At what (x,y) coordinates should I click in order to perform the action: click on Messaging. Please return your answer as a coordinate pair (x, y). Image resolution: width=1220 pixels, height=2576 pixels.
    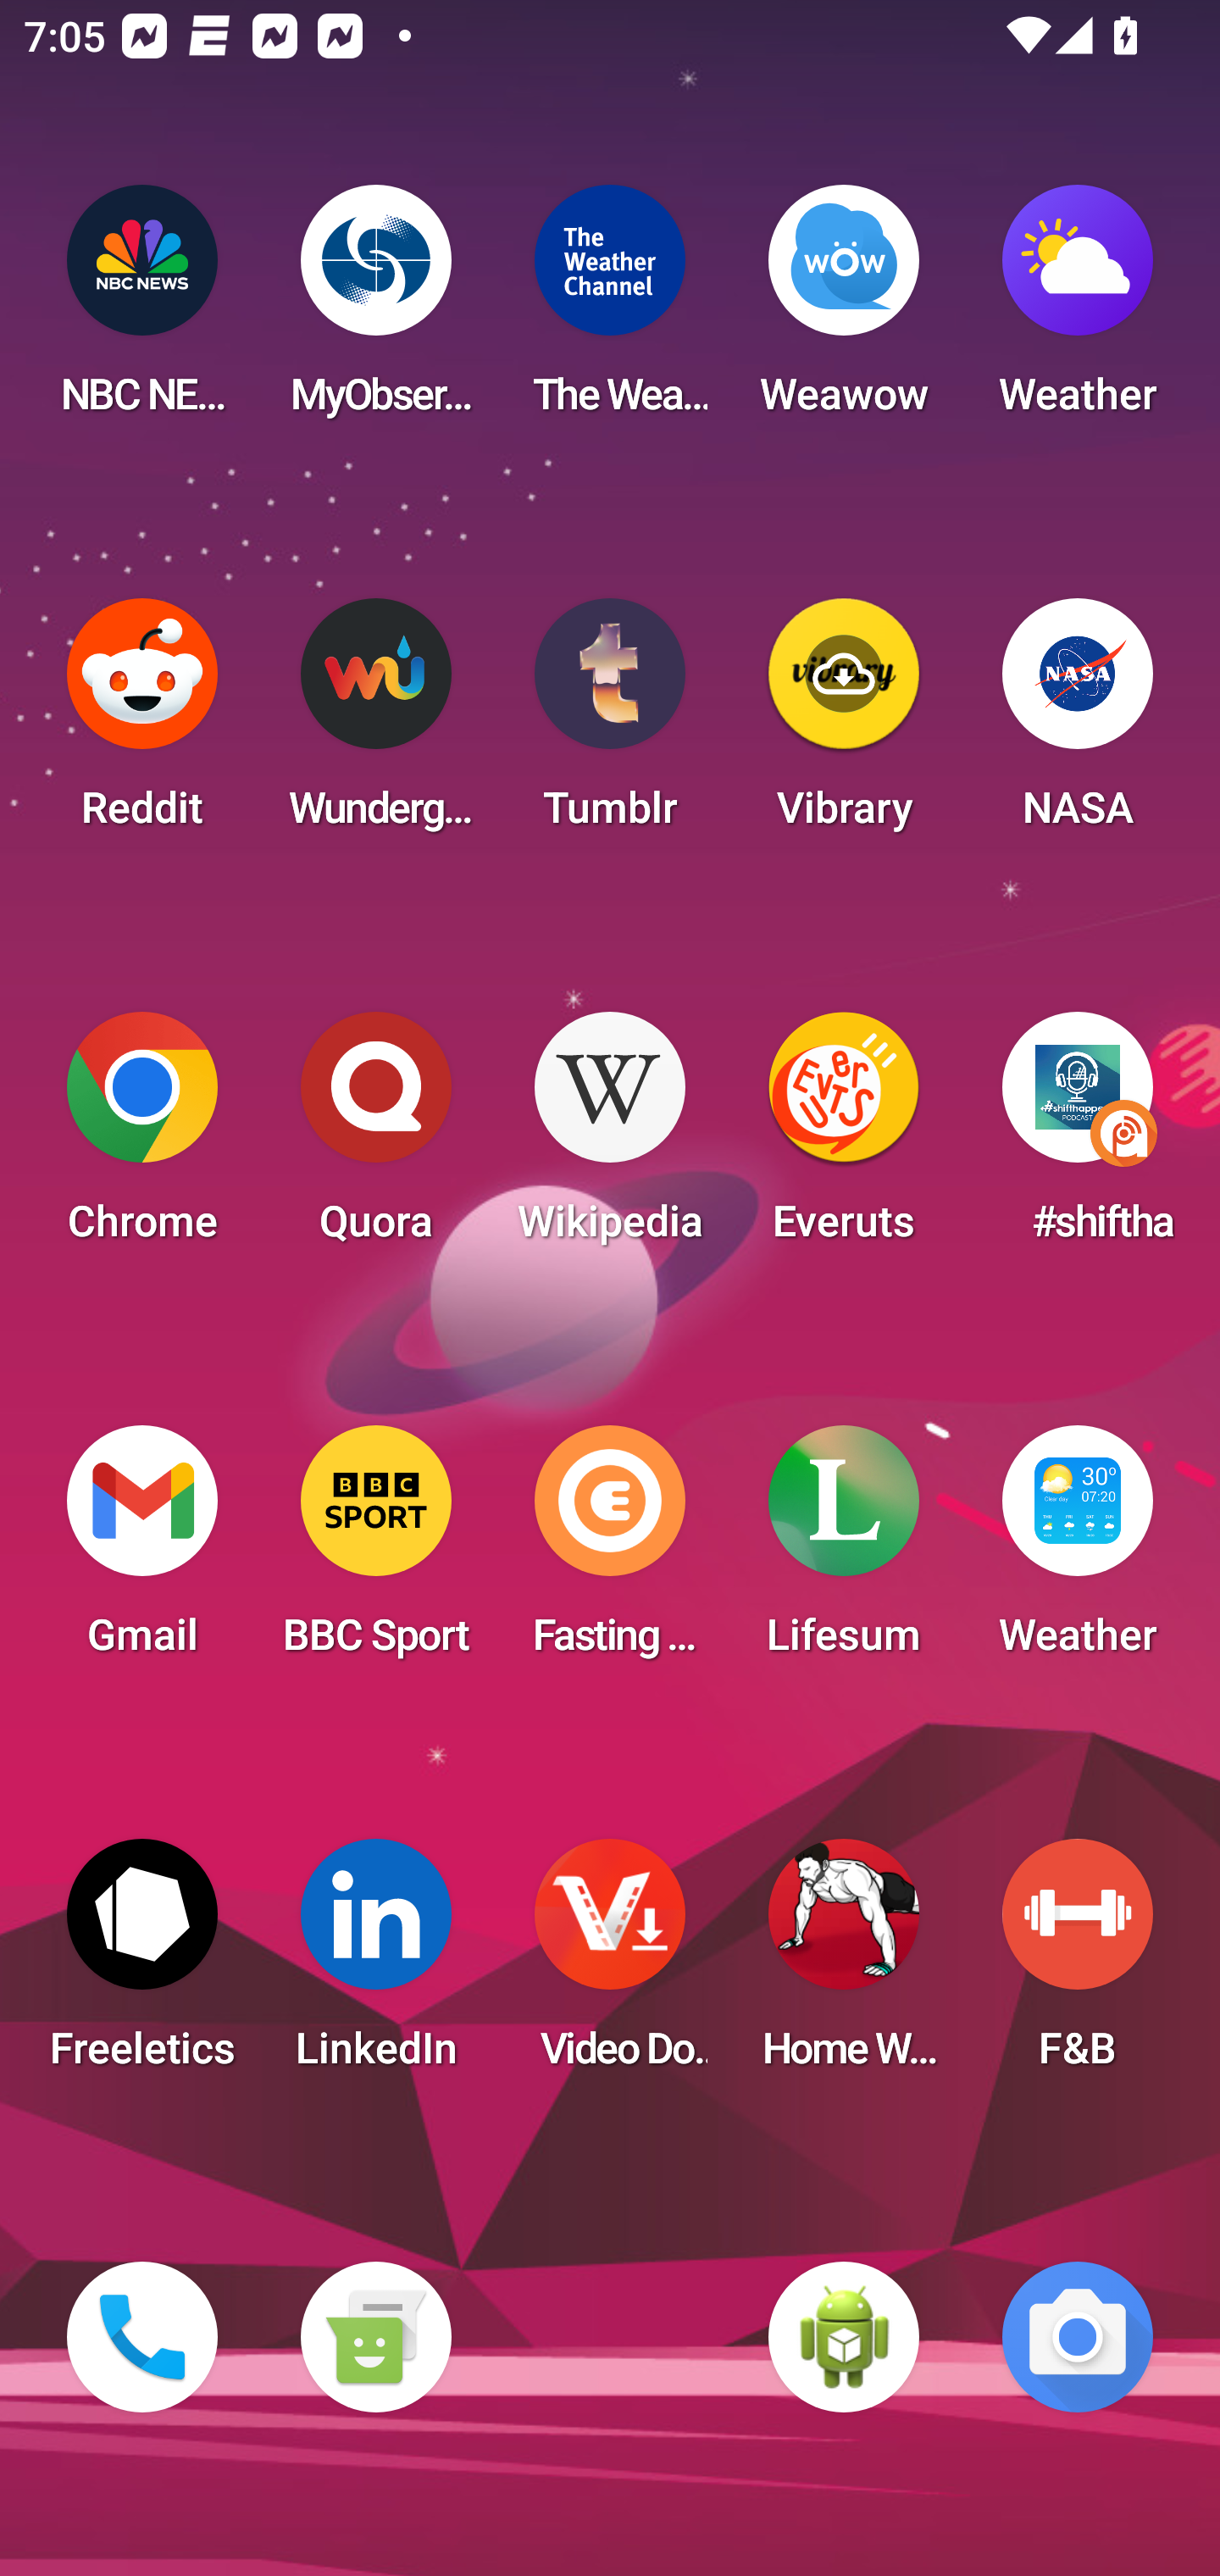
    Looking at the image, I should click on (375, 2337).